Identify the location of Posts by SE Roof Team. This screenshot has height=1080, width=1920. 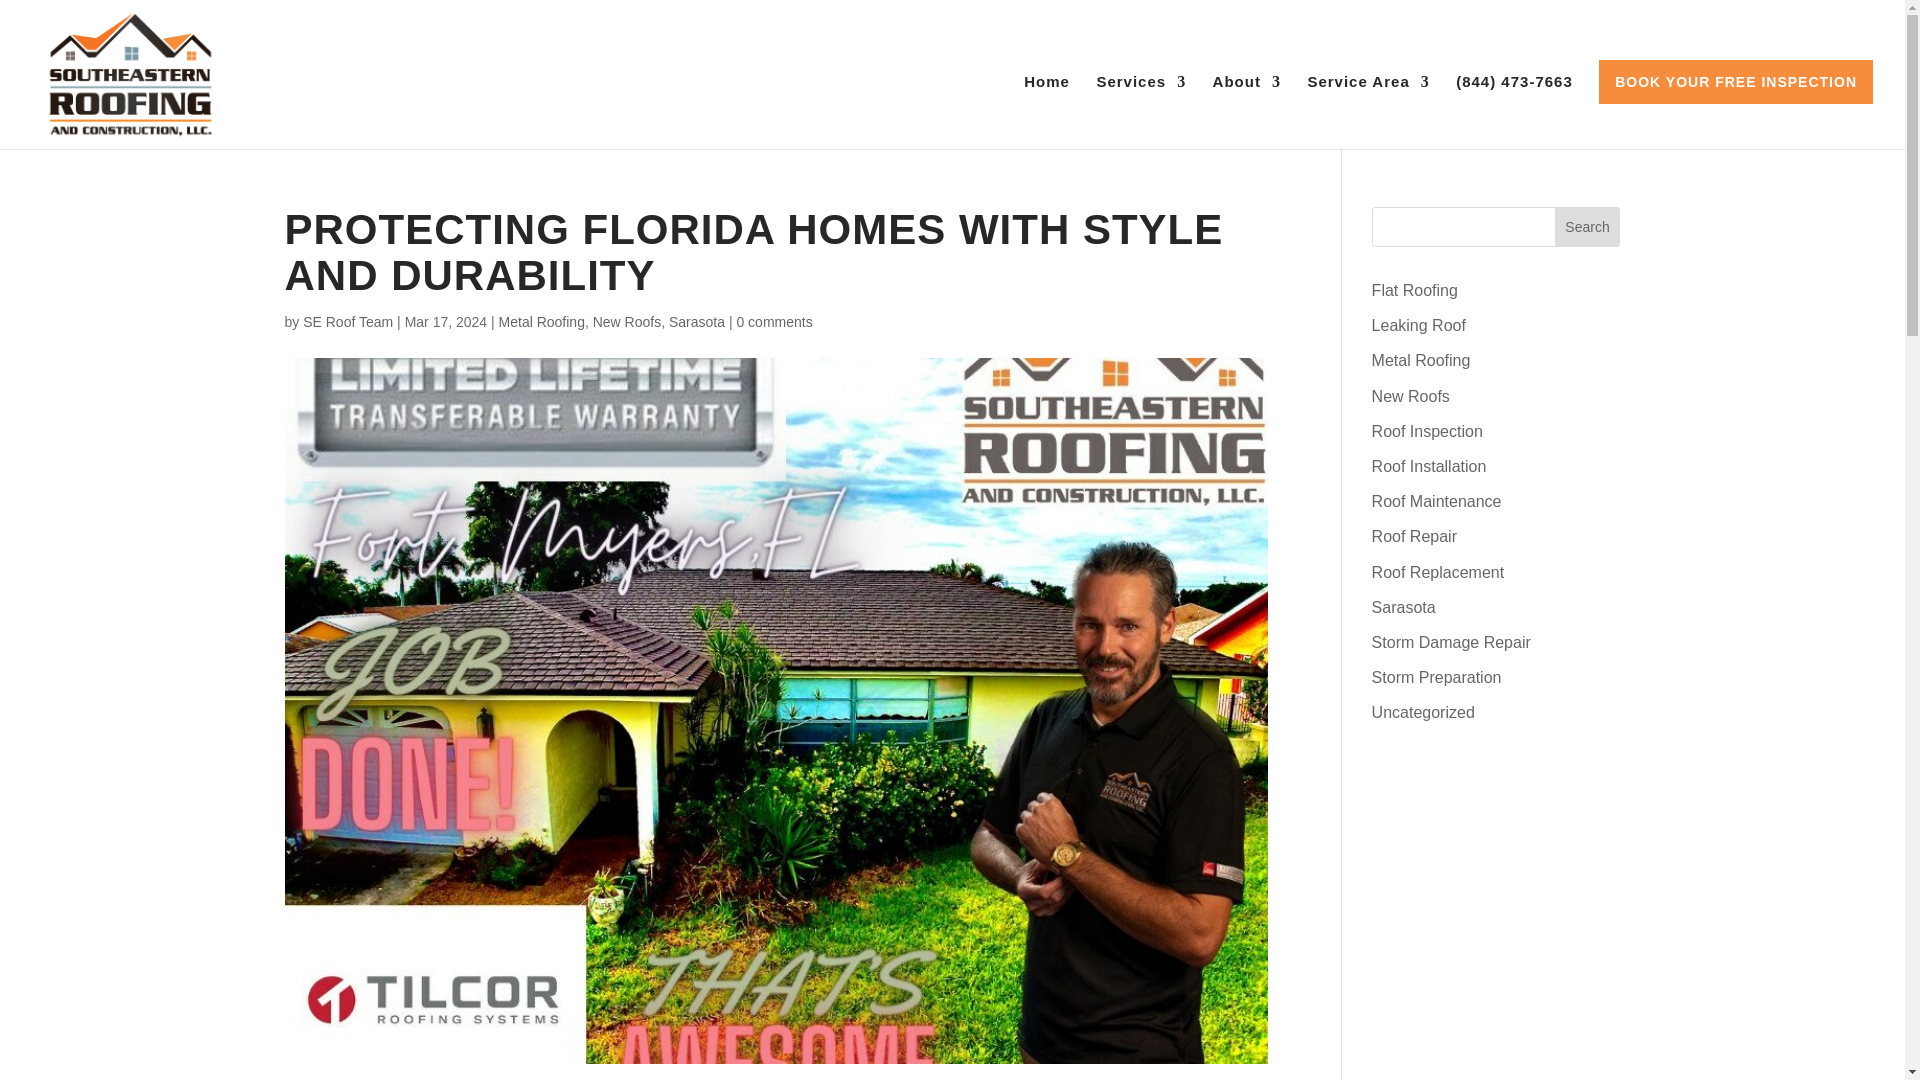
(348, 322).